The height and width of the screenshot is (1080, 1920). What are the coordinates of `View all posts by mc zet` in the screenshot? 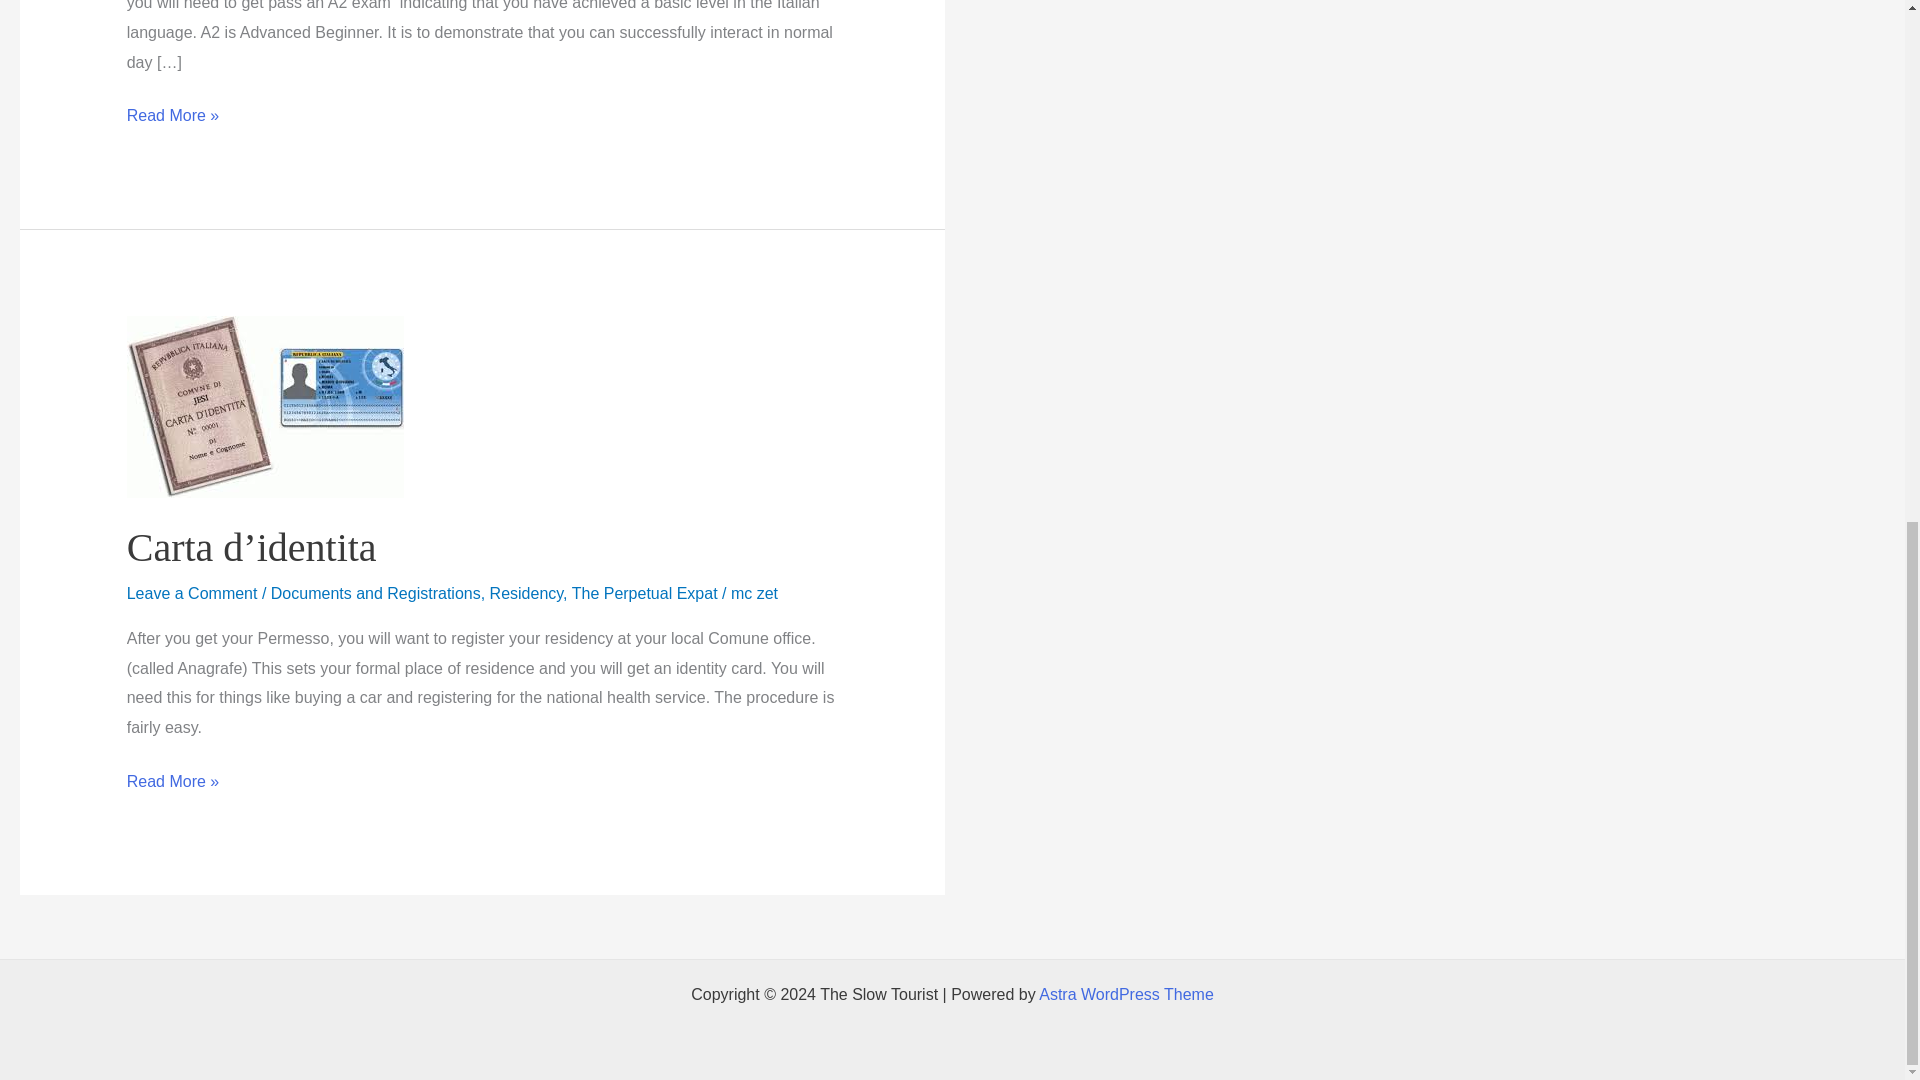 It's located at (754, 593).